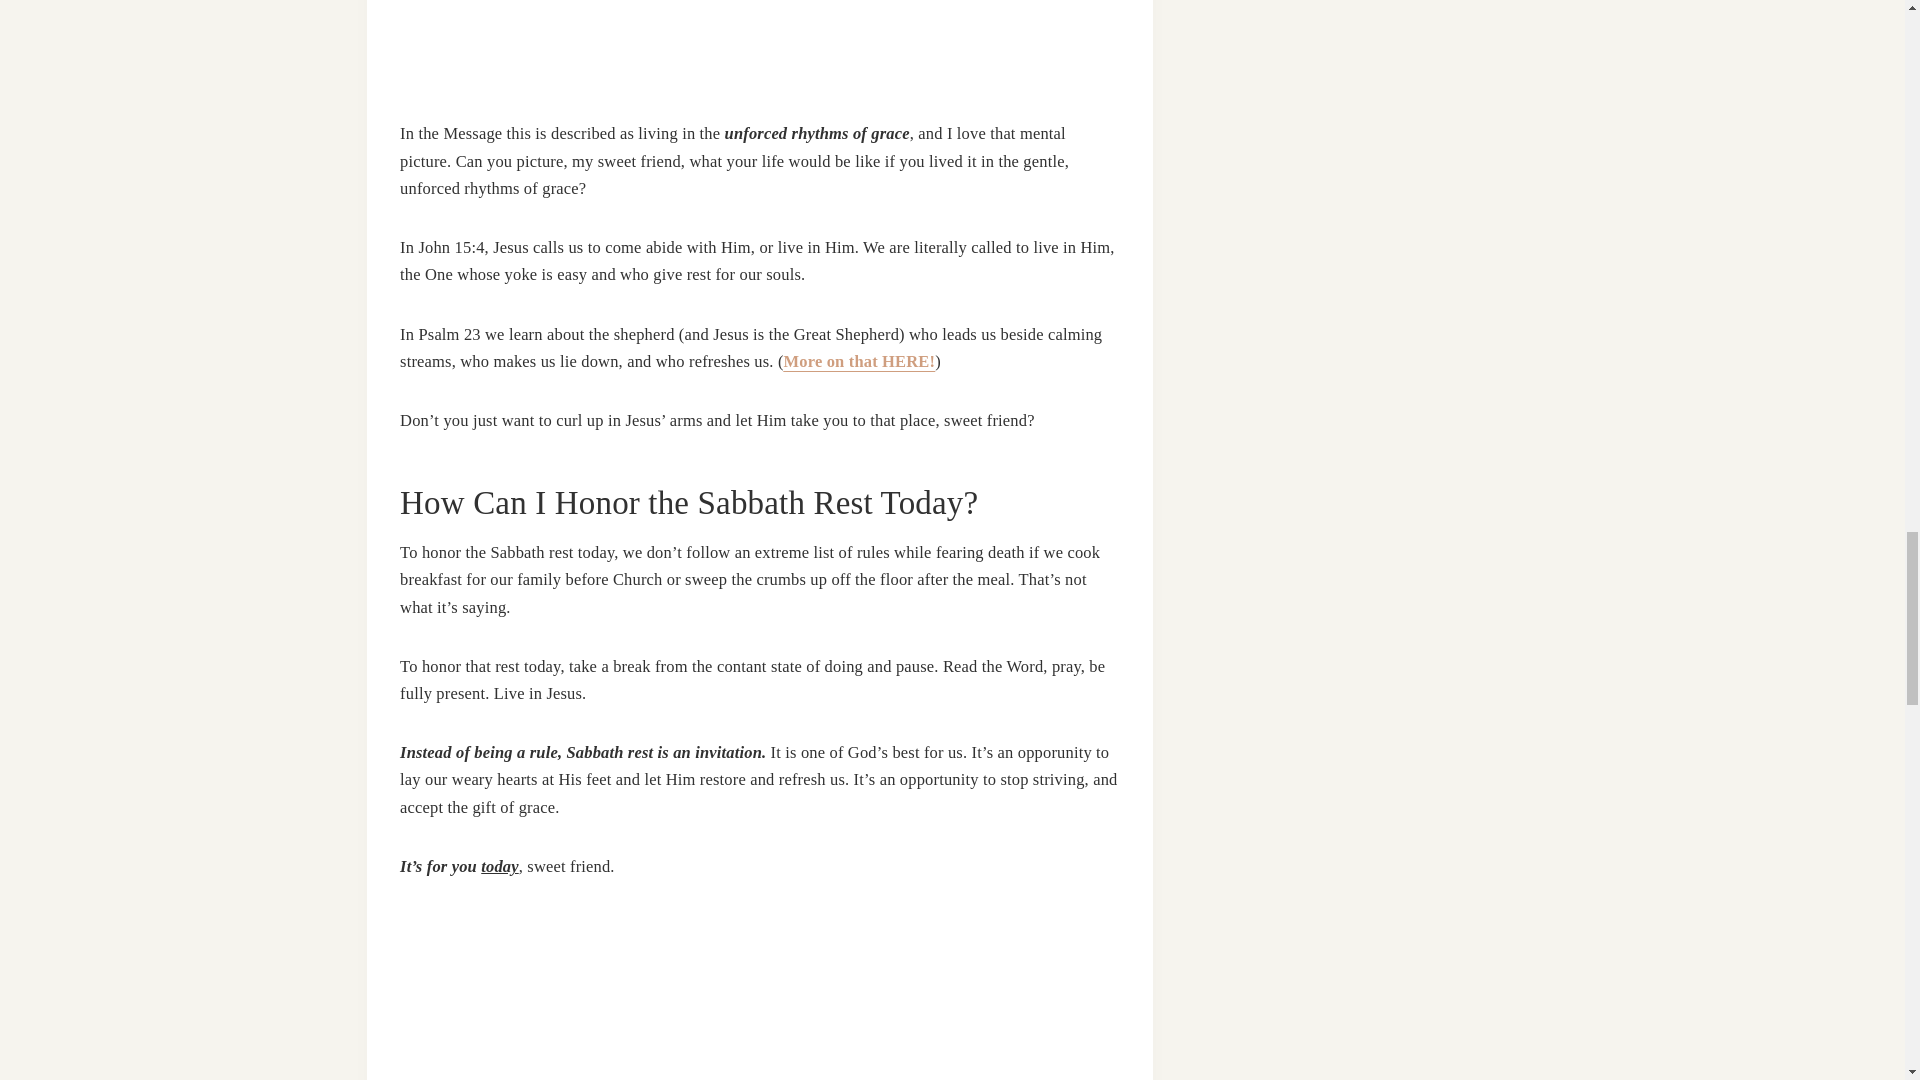 This screenshot has height=1080, width=1920. What do you see at coordinates (860, 362) in the screenshot?
I see `More on that HERE!` at bounding box center [860, 362].